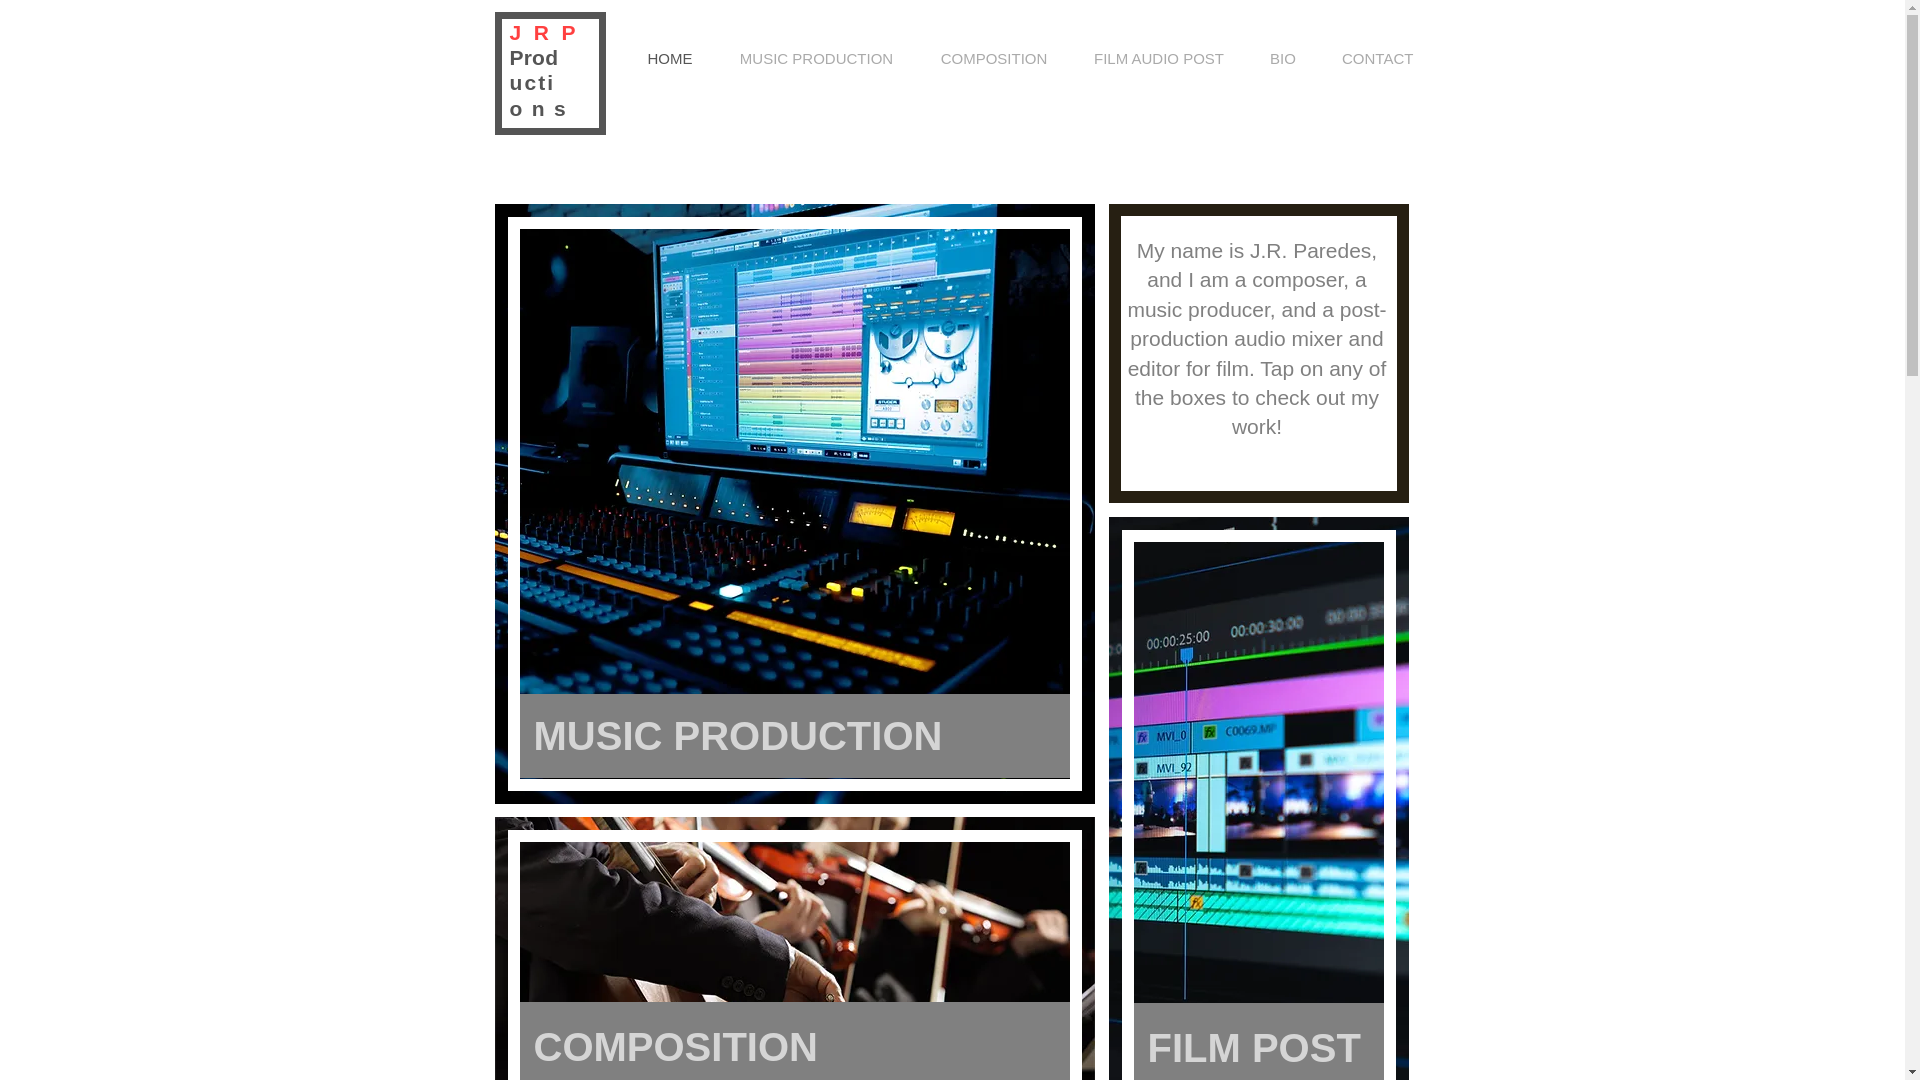 The width and height of the screenshot is (1920, 1080). Describe the element at coordinates (816, 58) in the screenshot. I see `MUSIC PRODUCTION` at that location.